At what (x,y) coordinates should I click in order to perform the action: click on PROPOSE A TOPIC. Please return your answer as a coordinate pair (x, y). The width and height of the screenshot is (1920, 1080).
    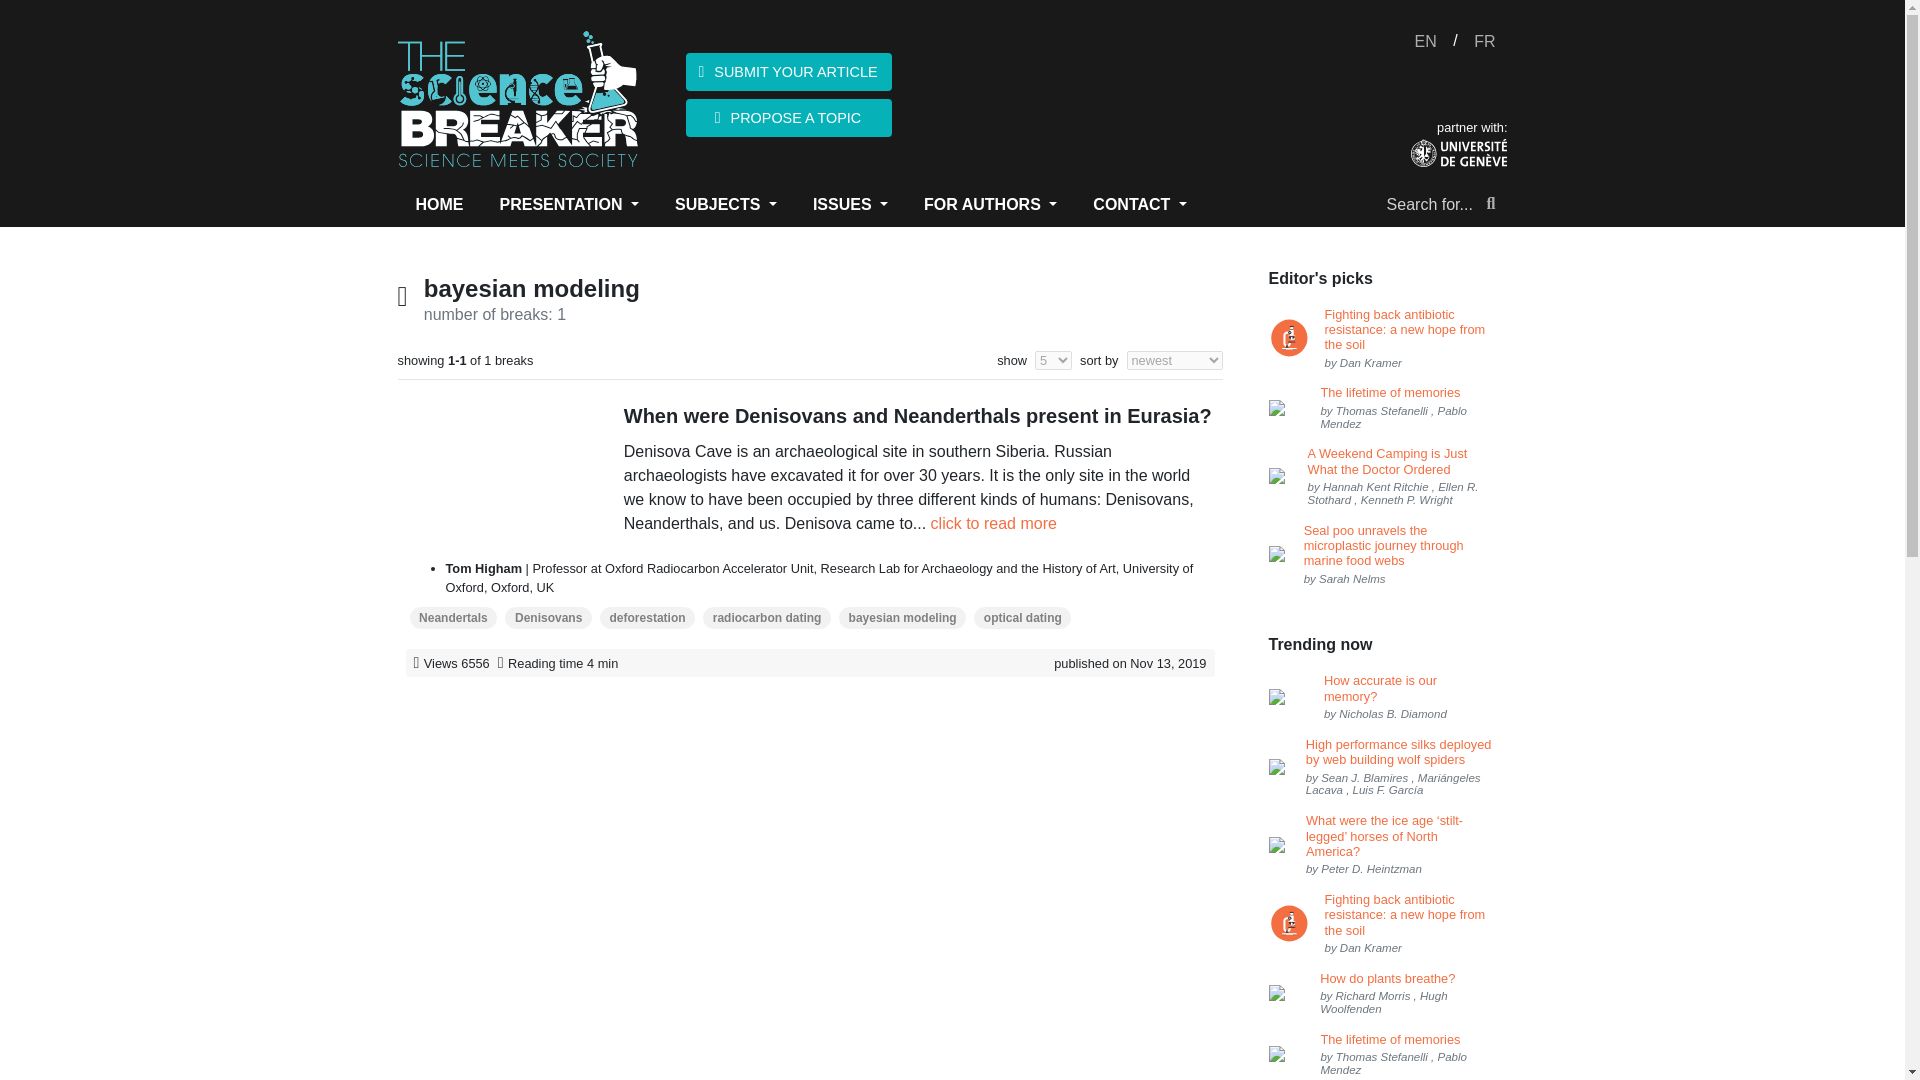
    Looking at the image, I should click on (788, 118).